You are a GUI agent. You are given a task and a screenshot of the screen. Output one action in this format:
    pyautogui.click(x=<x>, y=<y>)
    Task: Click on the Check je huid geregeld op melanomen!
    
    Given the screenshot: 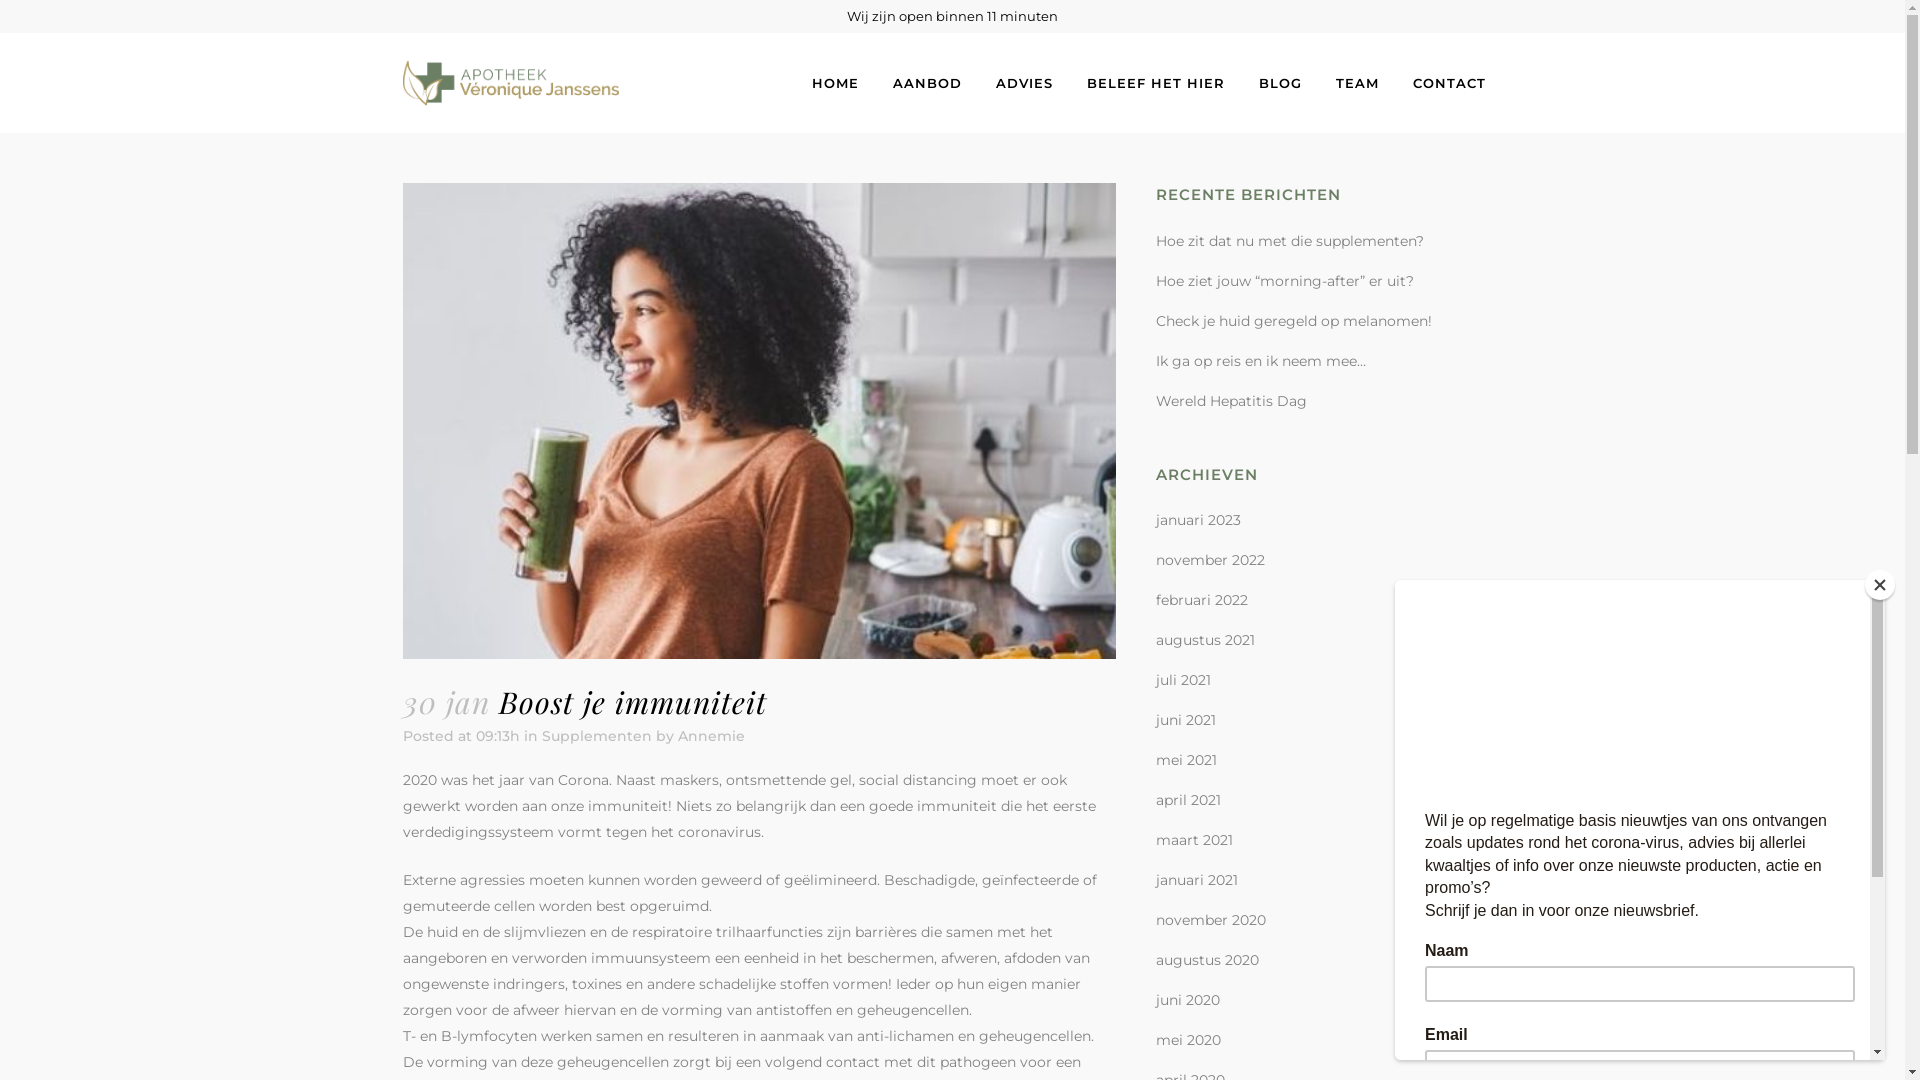 What is the action you would take?
    pyautogui.click(x=1294, y=320)
    